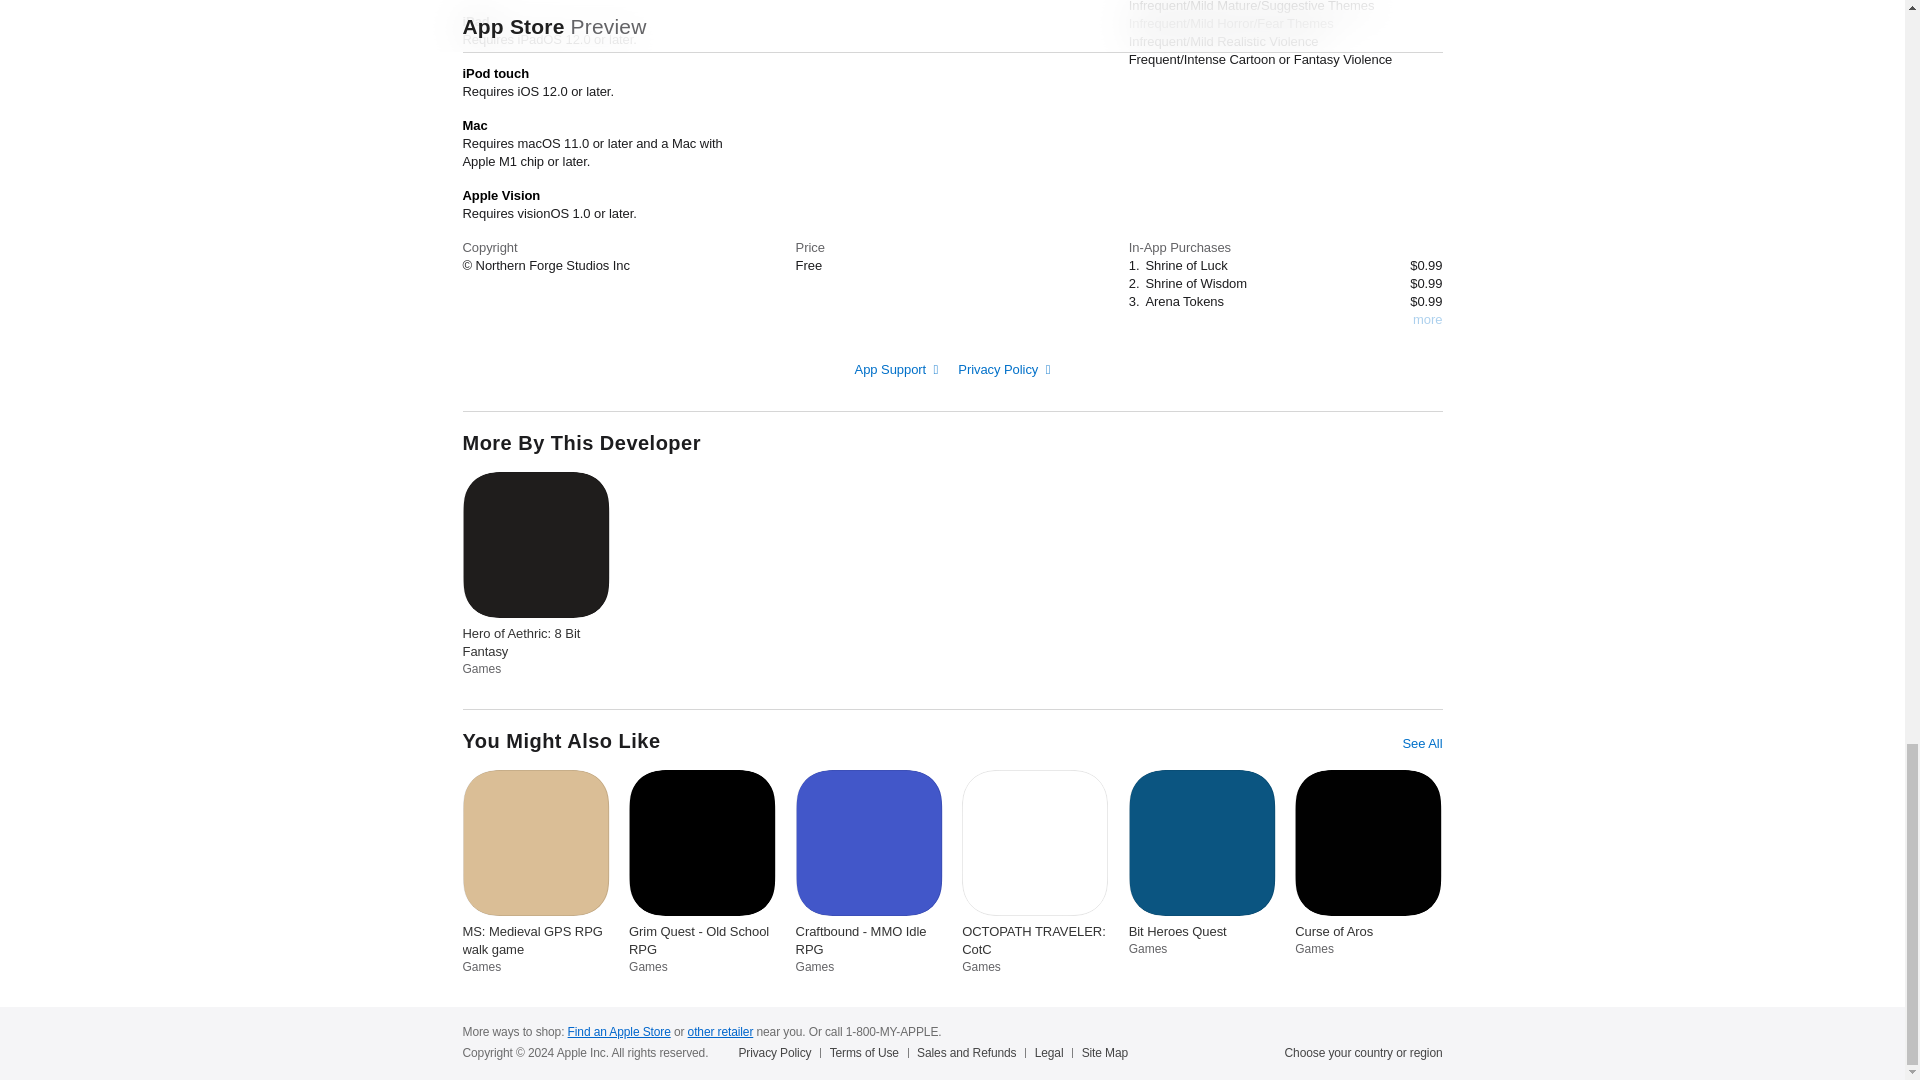  Describe the element at coordinates (896, 368) in the screenshot. I see `App Support` at that location.